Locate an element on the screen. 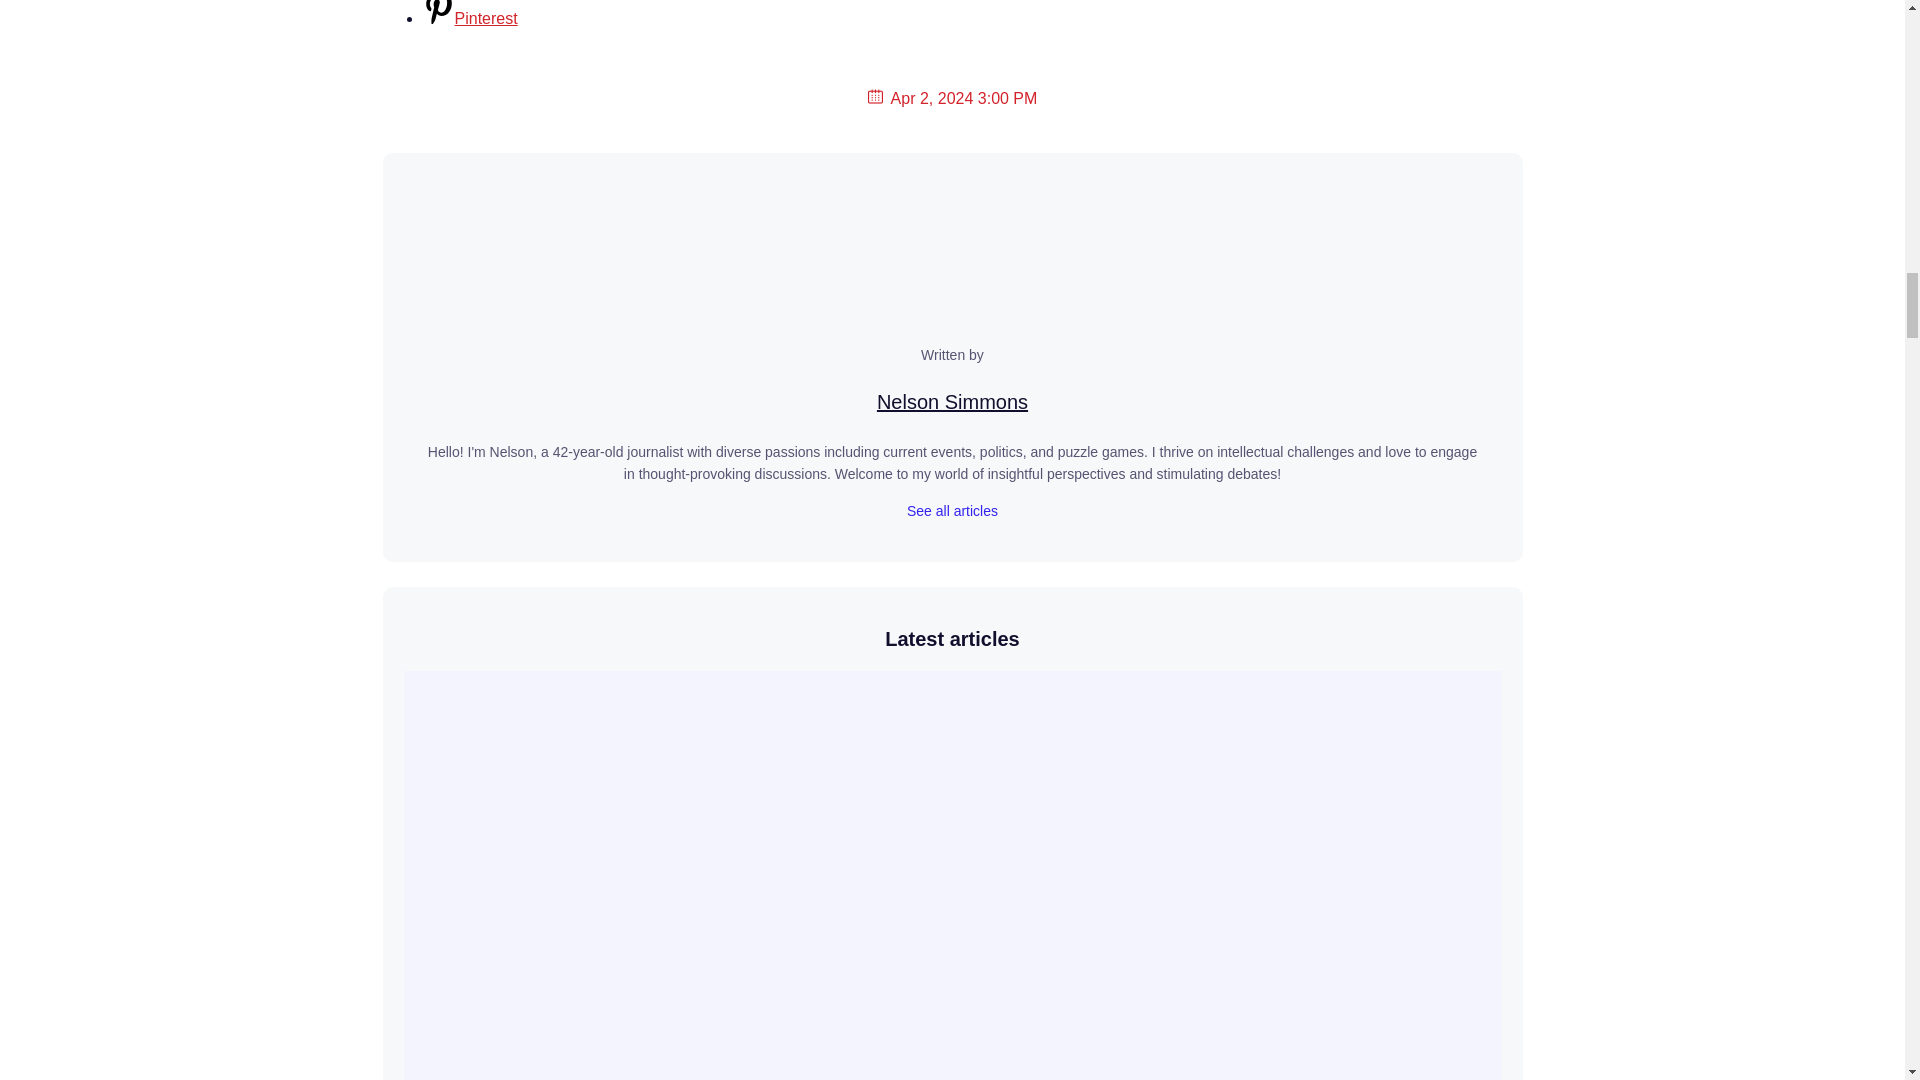 This screenshot has width=1920, height=1080. Nelson Simmons is located at coordinates (952, 401).